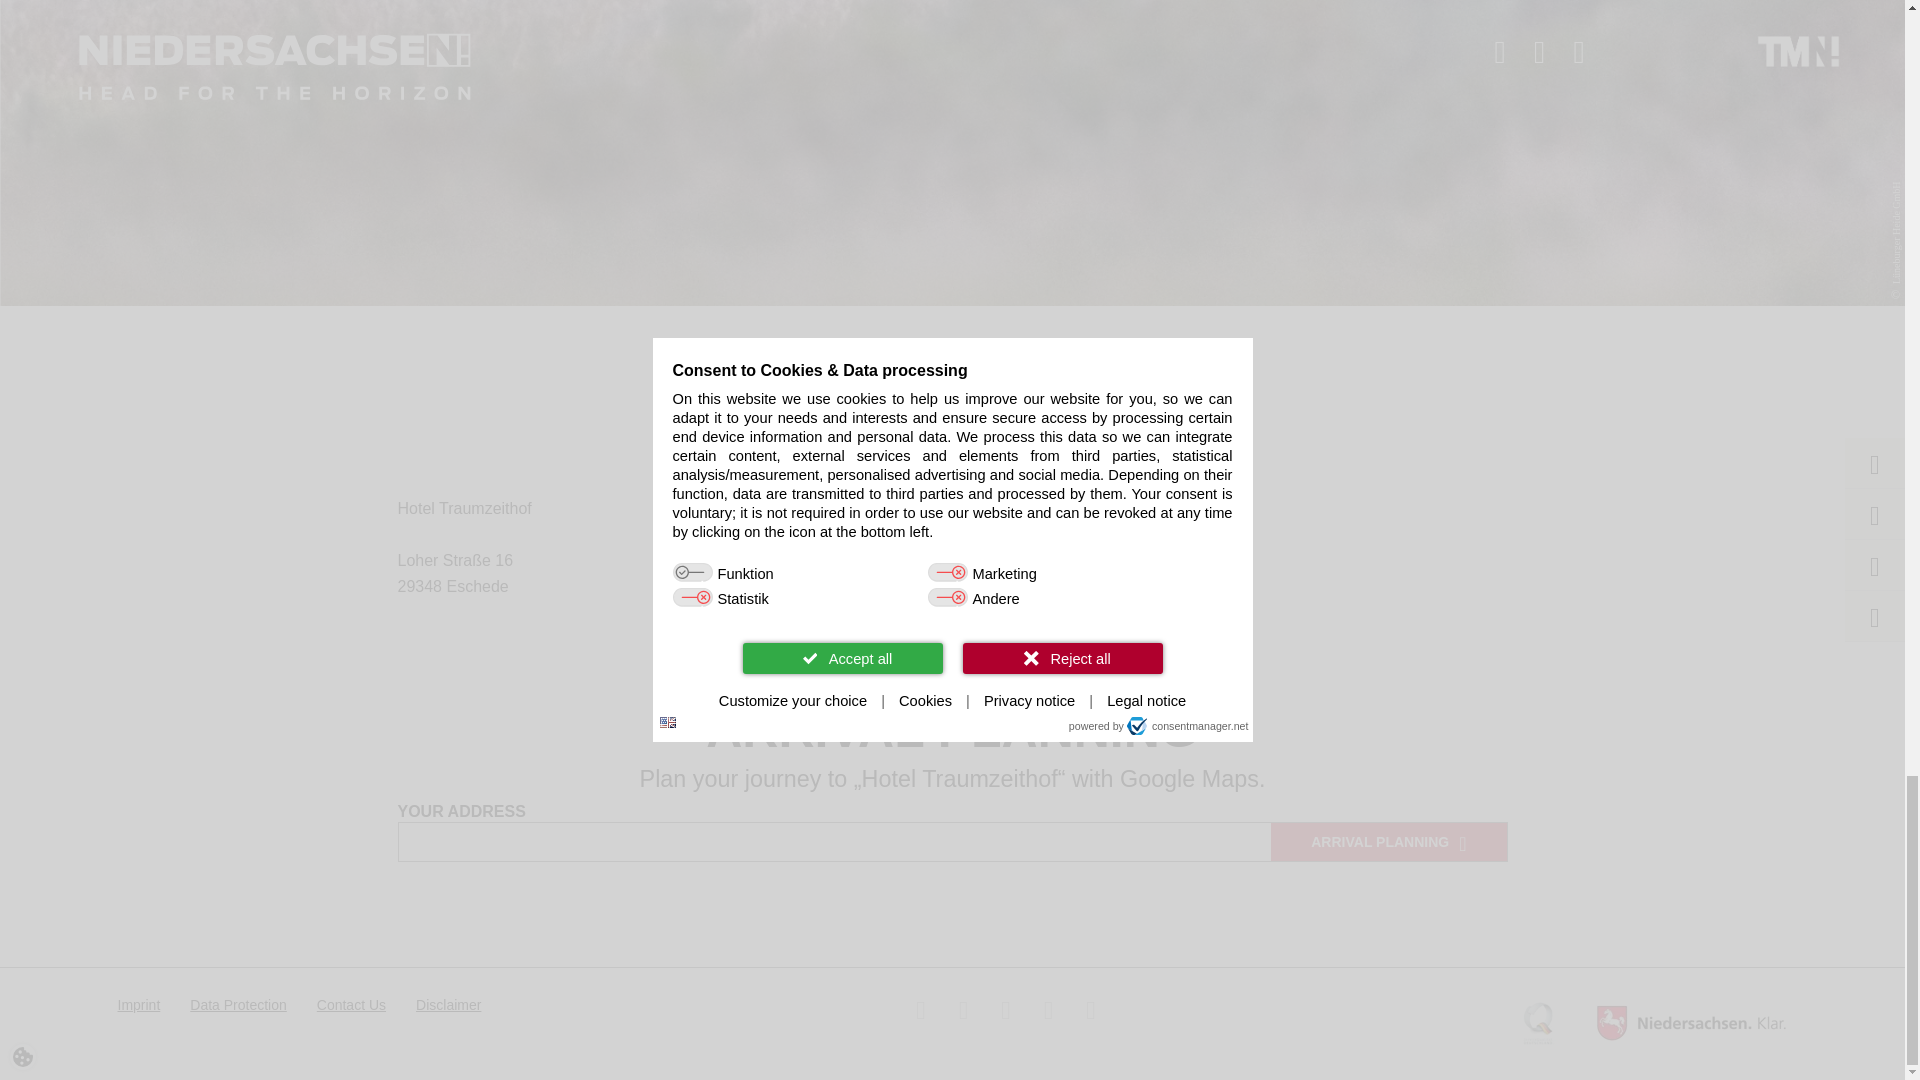 This screenshot has height=1080, width=1920. I want to click on Disclaimer, so click(448, 1004).